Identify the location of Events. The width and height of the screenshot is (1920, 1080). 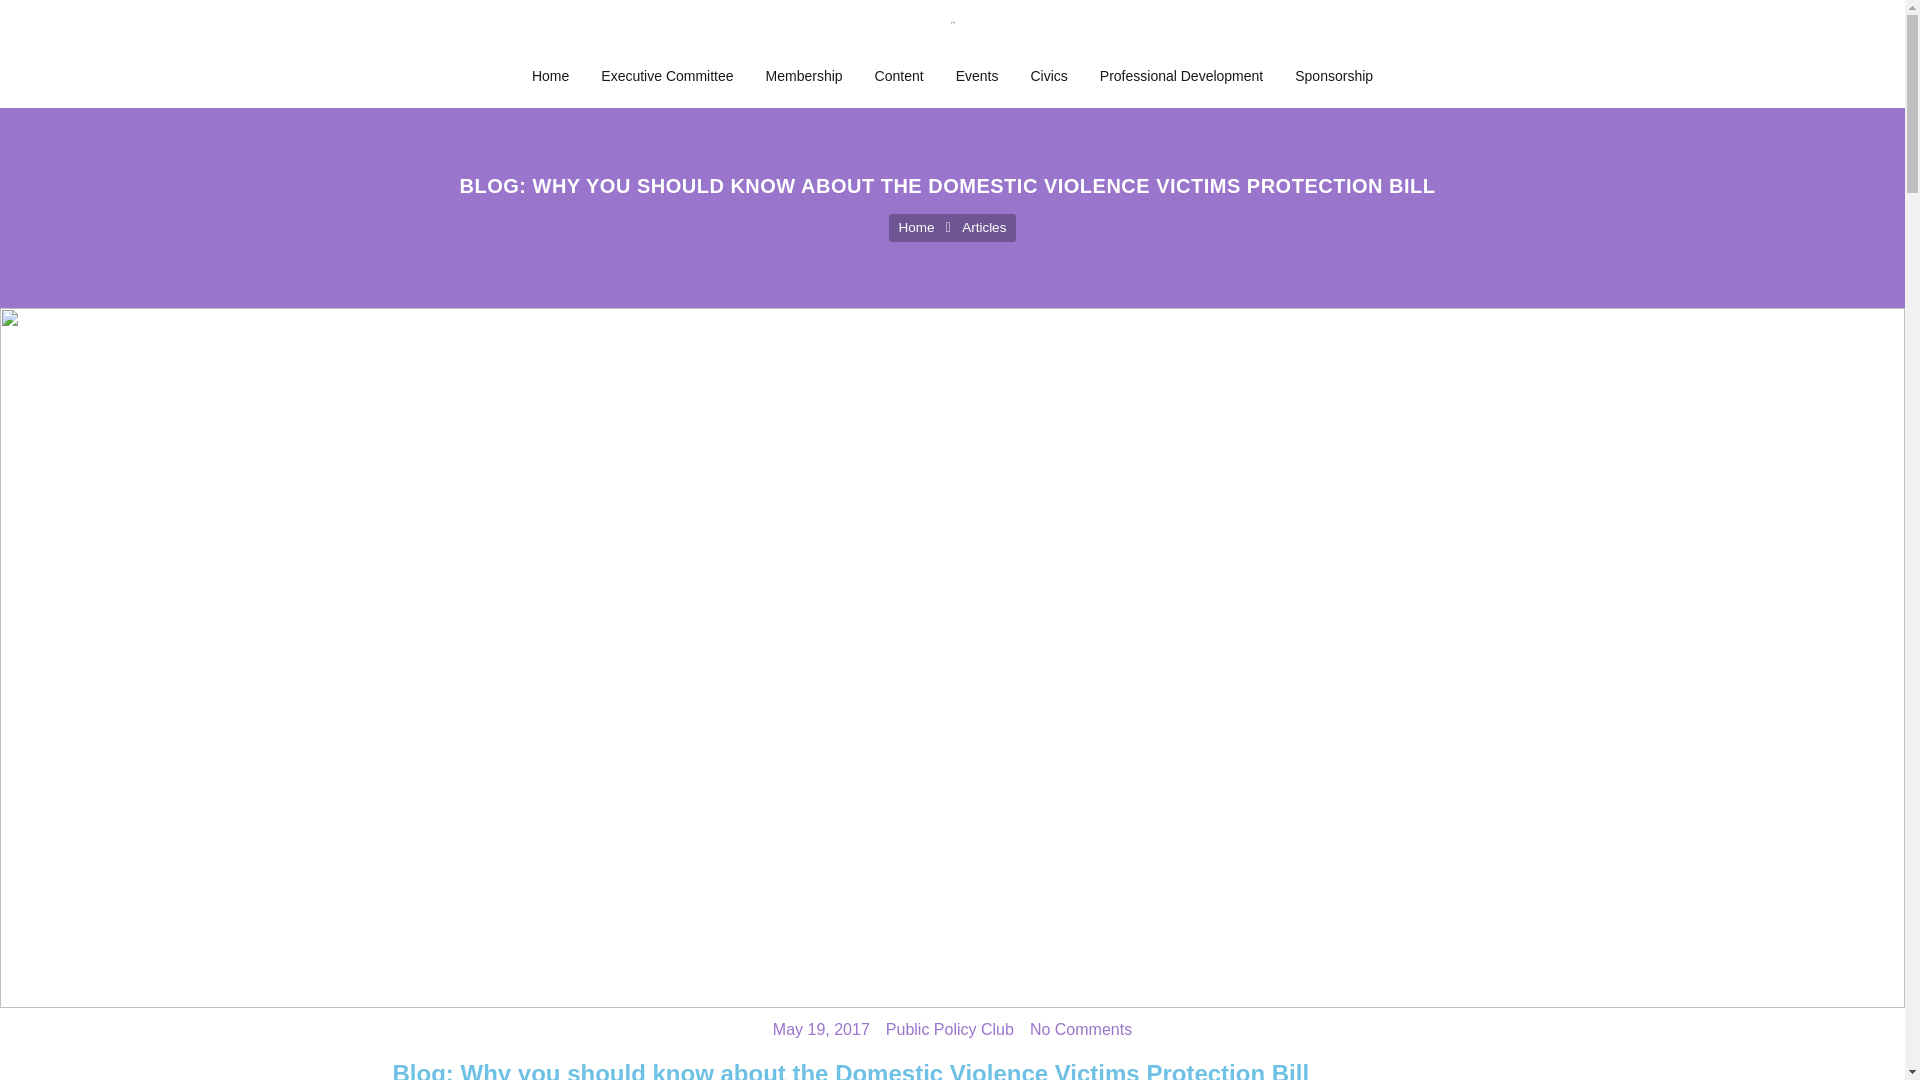
(978, 76).